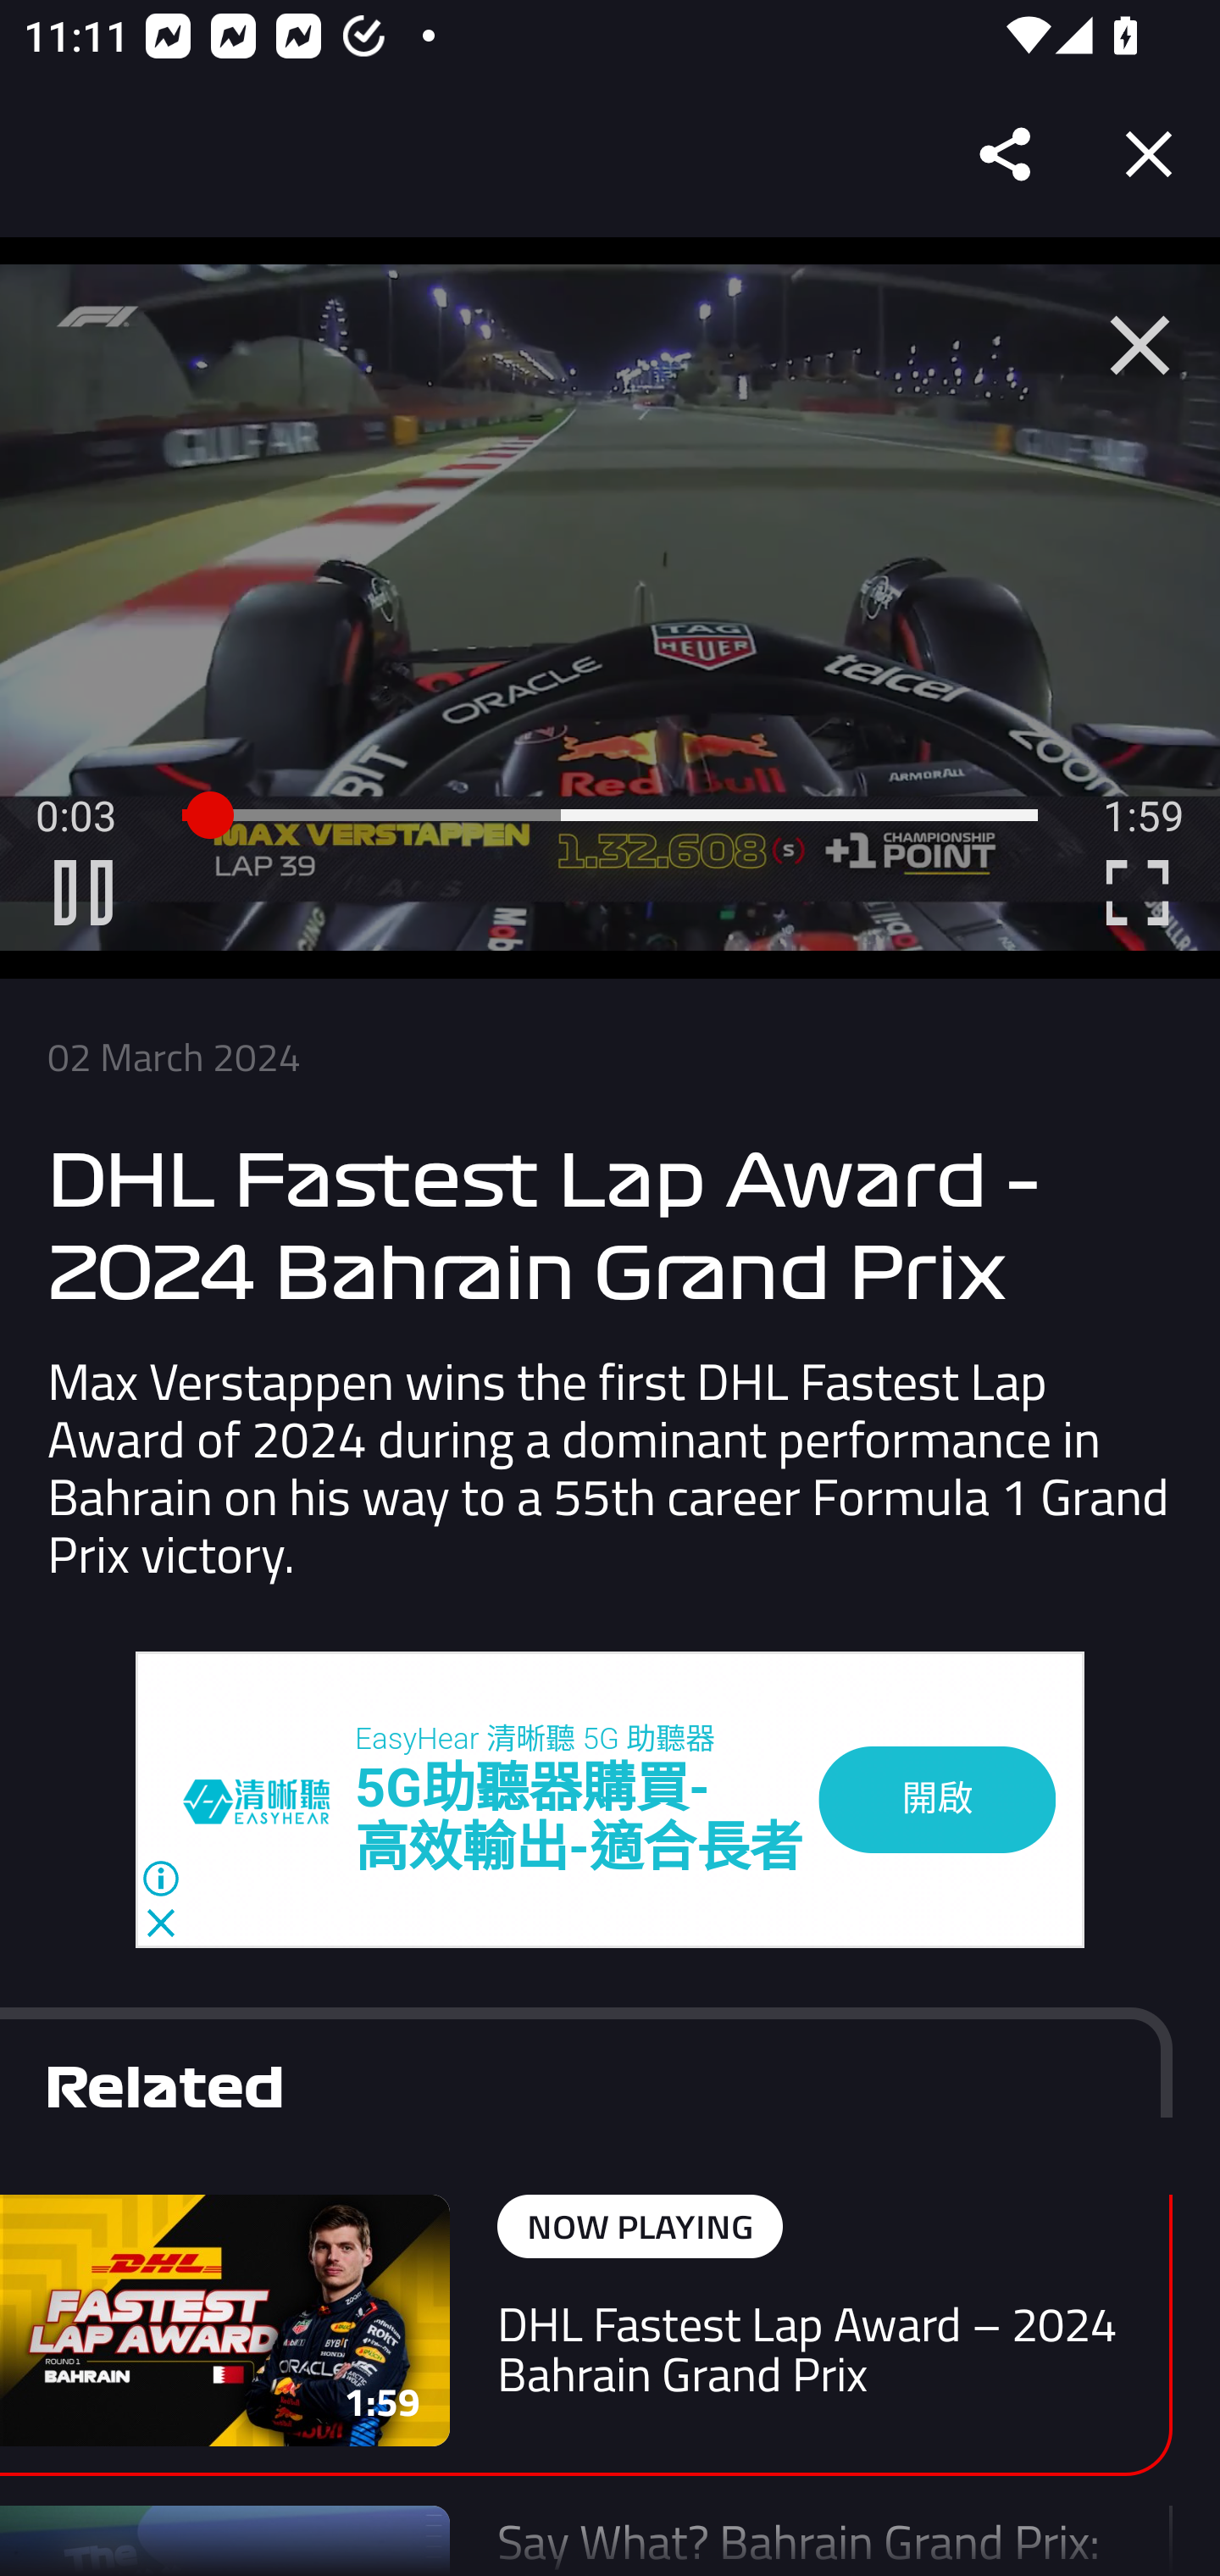  Describe the element at coordinates (83, 892) in the screenshot. I see `B Pause` at that location.